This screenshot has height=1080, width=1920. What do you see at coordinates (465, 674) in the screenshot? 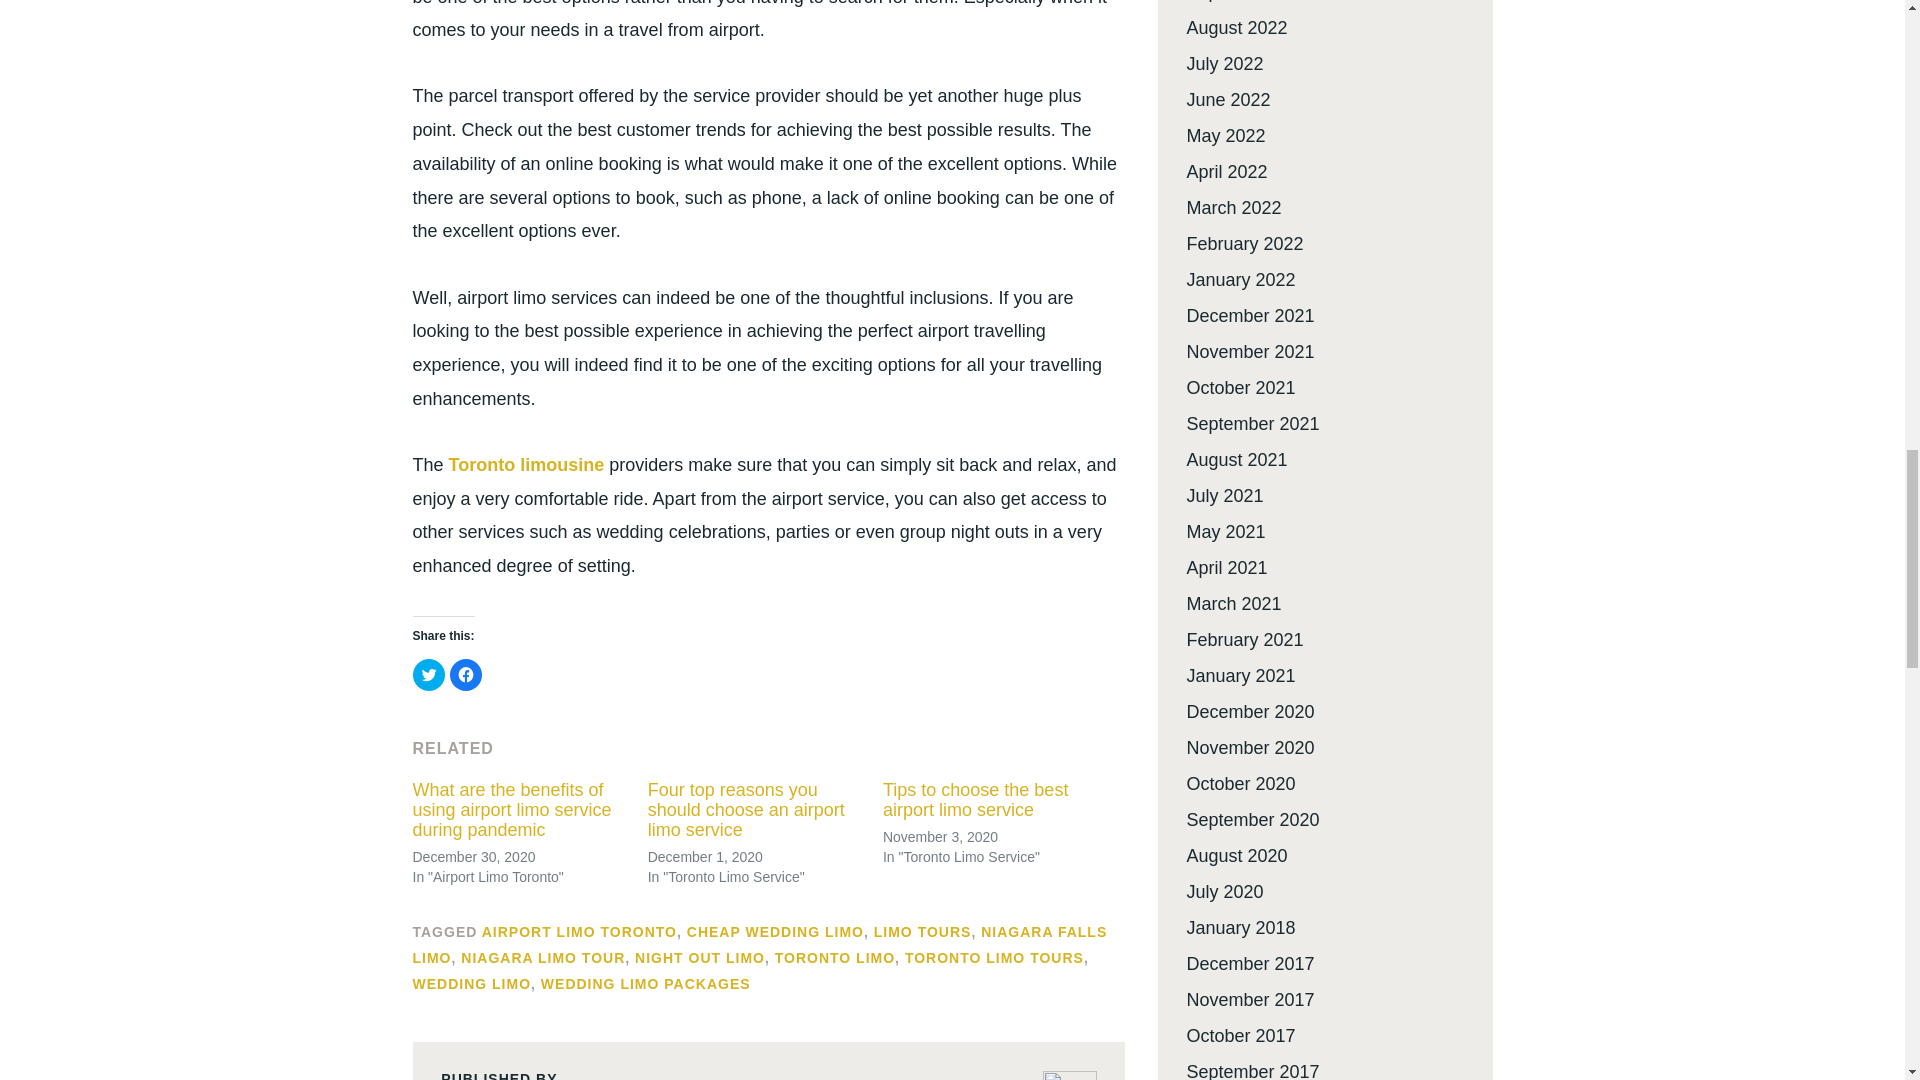
I see `Click to share on Facebook` at bounding box center [465, 674].